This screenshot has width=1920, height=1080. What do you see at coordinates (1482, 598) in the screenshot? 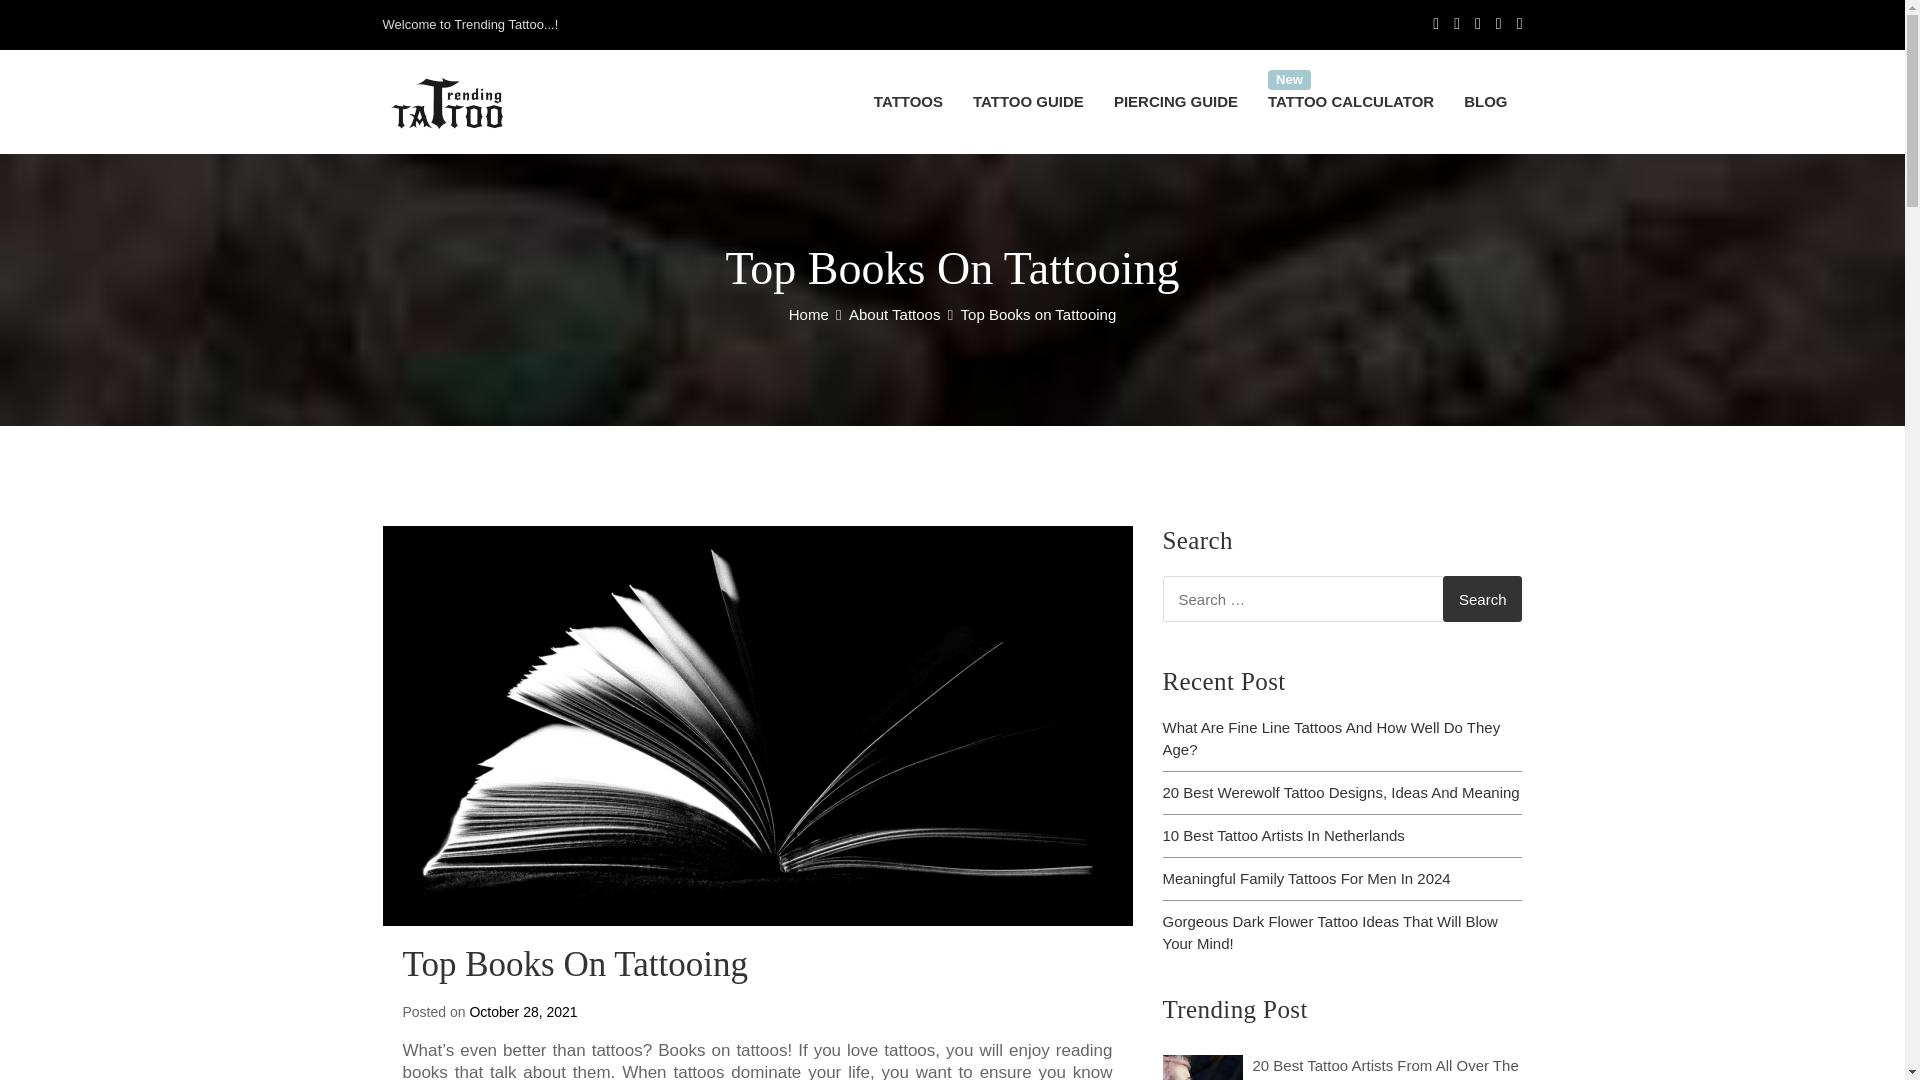
I see `Search` at bounding box center [1482, 598].